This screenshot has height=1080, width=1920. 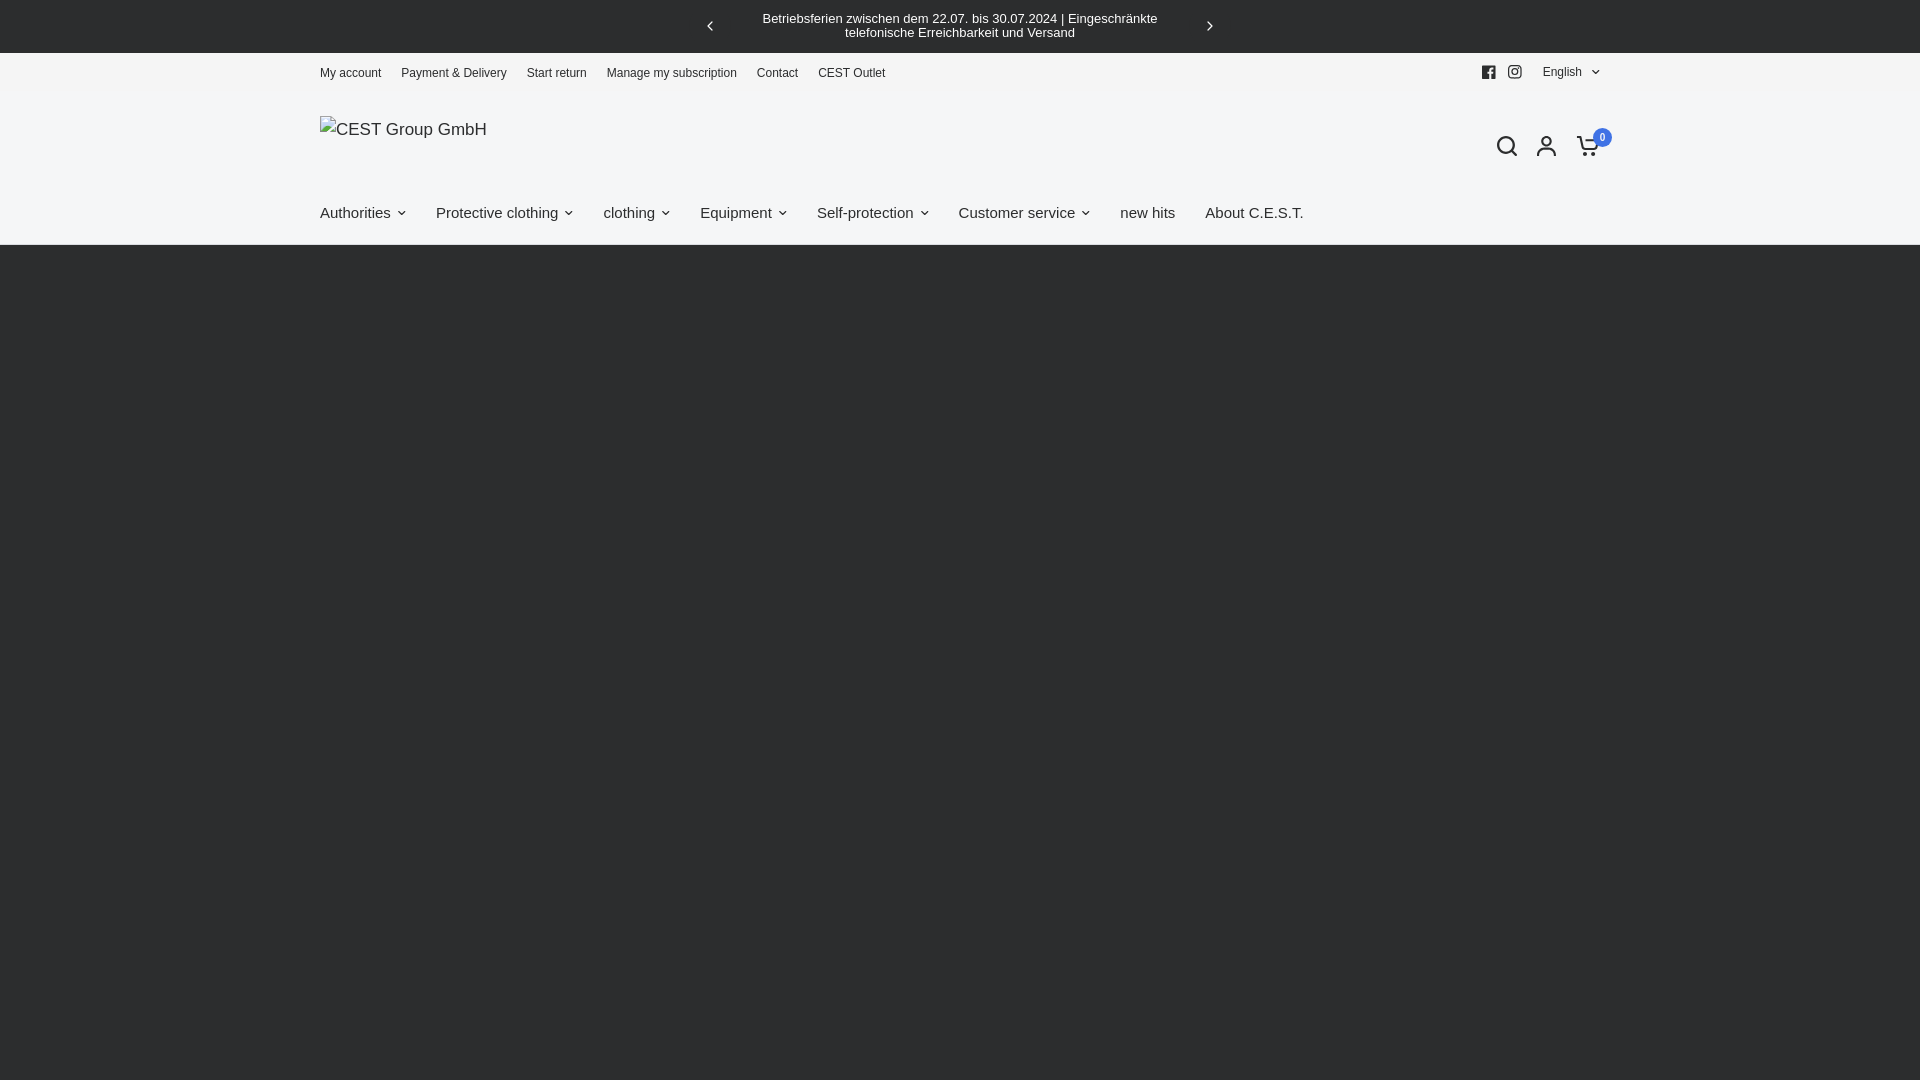 What do you see at coordinates (1571, 72) in the screenshot?
I see `English` at bounding box center [1571, 72].